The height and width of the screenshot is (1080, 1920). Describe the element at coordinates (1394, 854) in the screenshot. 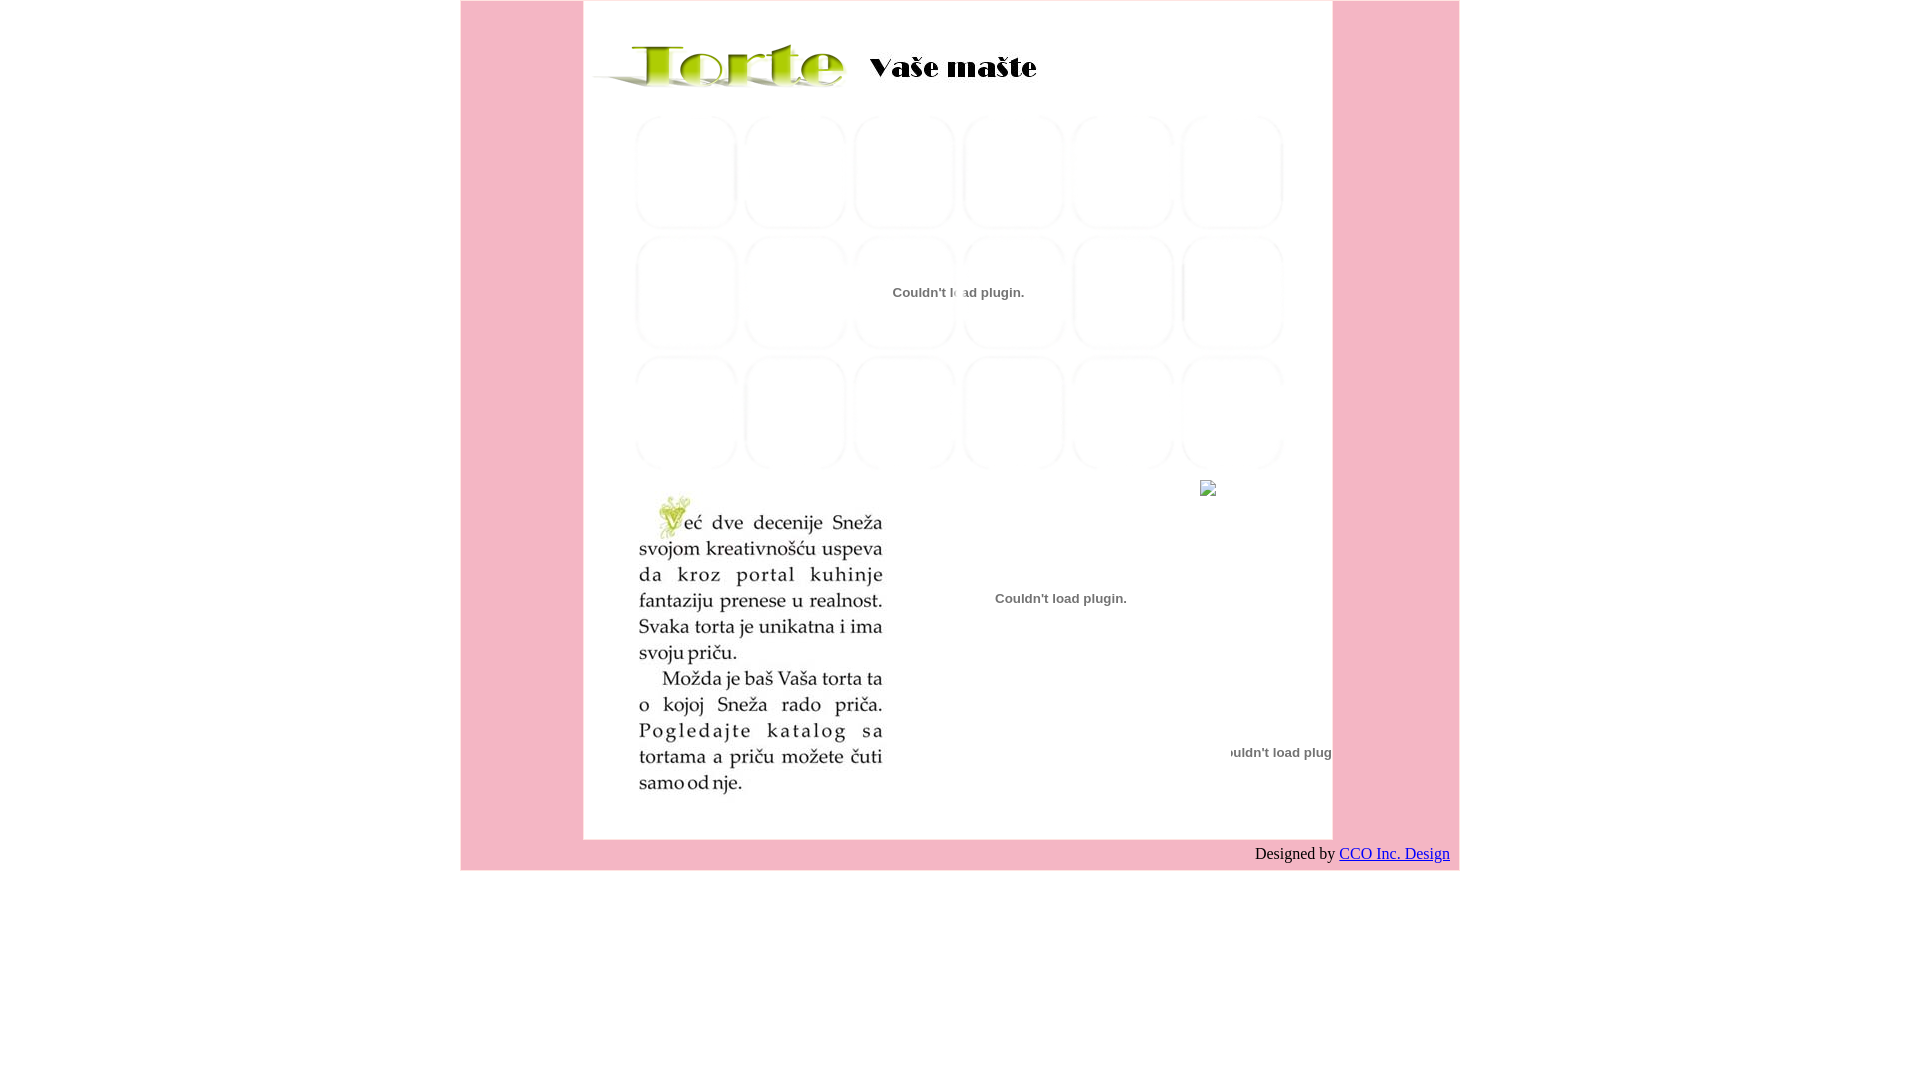

I see `CCO Inc. Design` at that location.